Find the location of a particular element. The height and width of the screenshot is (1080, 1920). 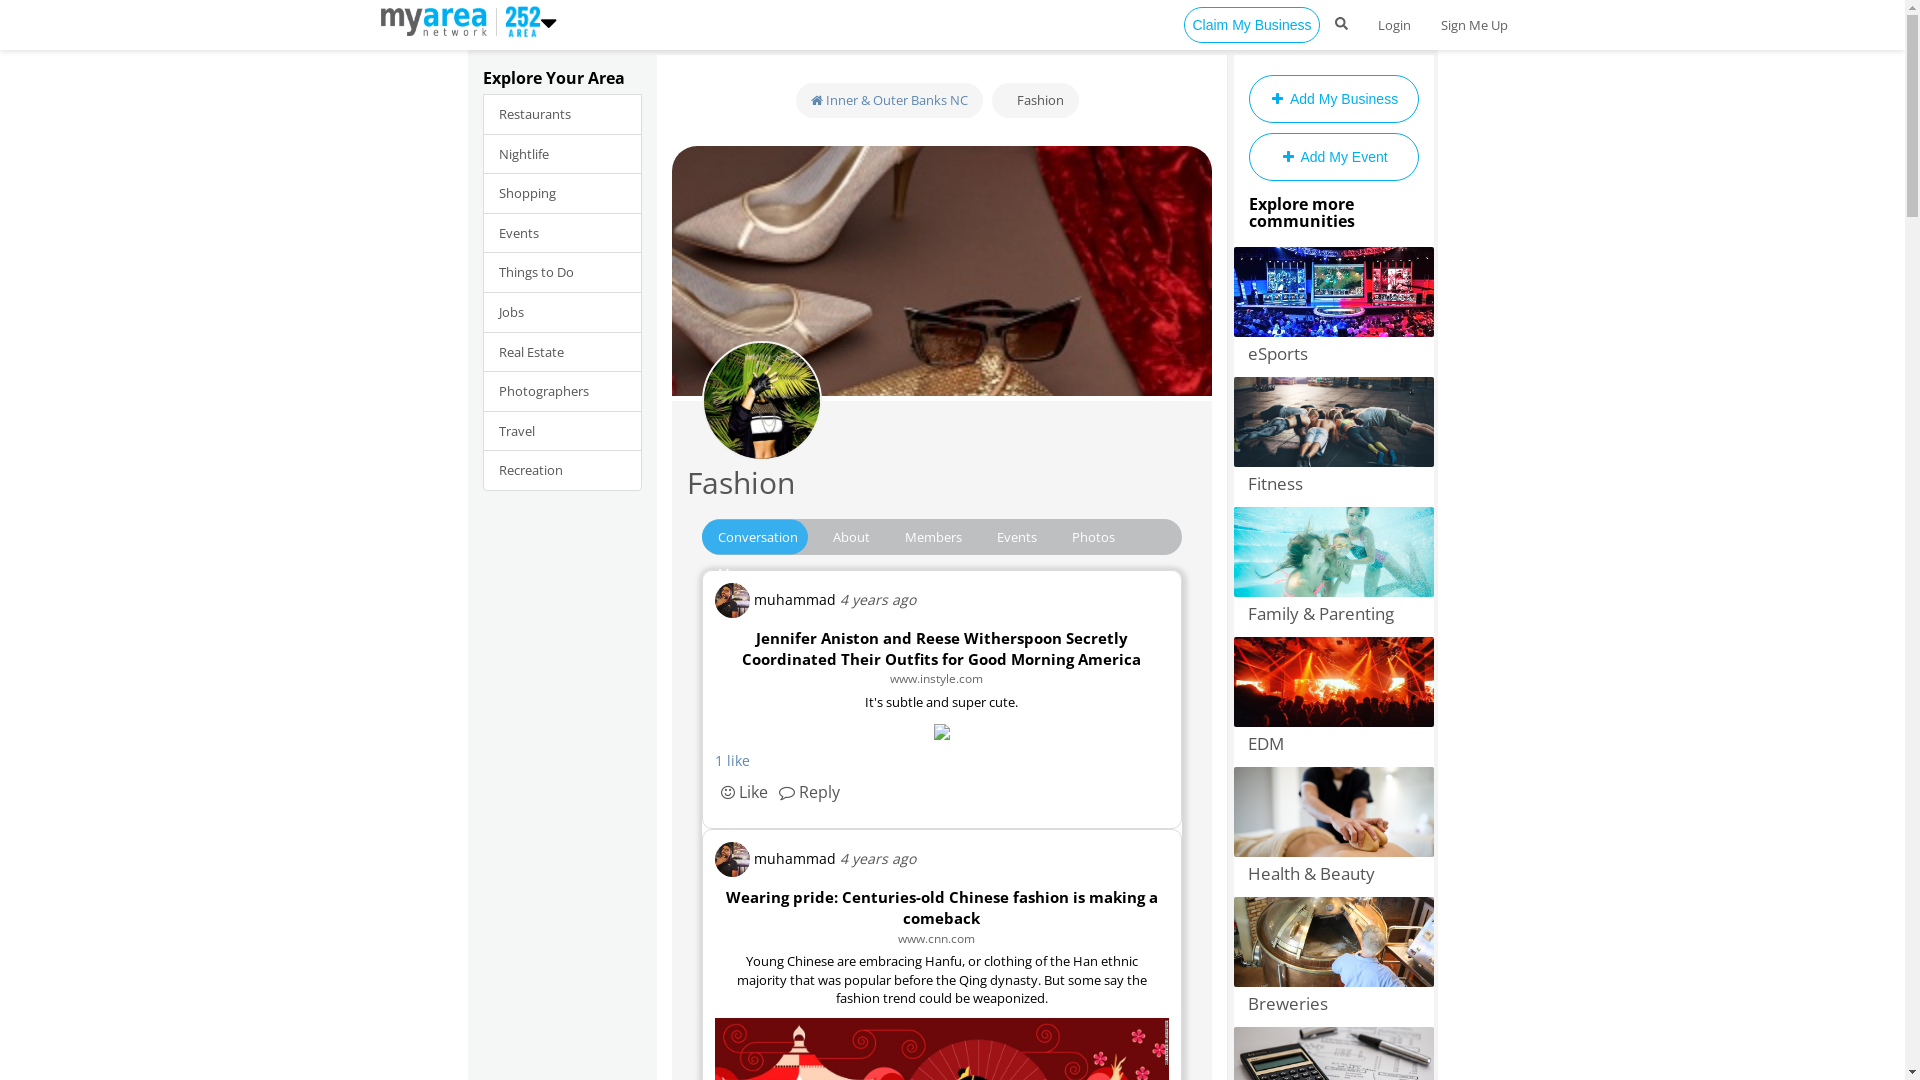

Restaurants is located at coordinates (562, 114).